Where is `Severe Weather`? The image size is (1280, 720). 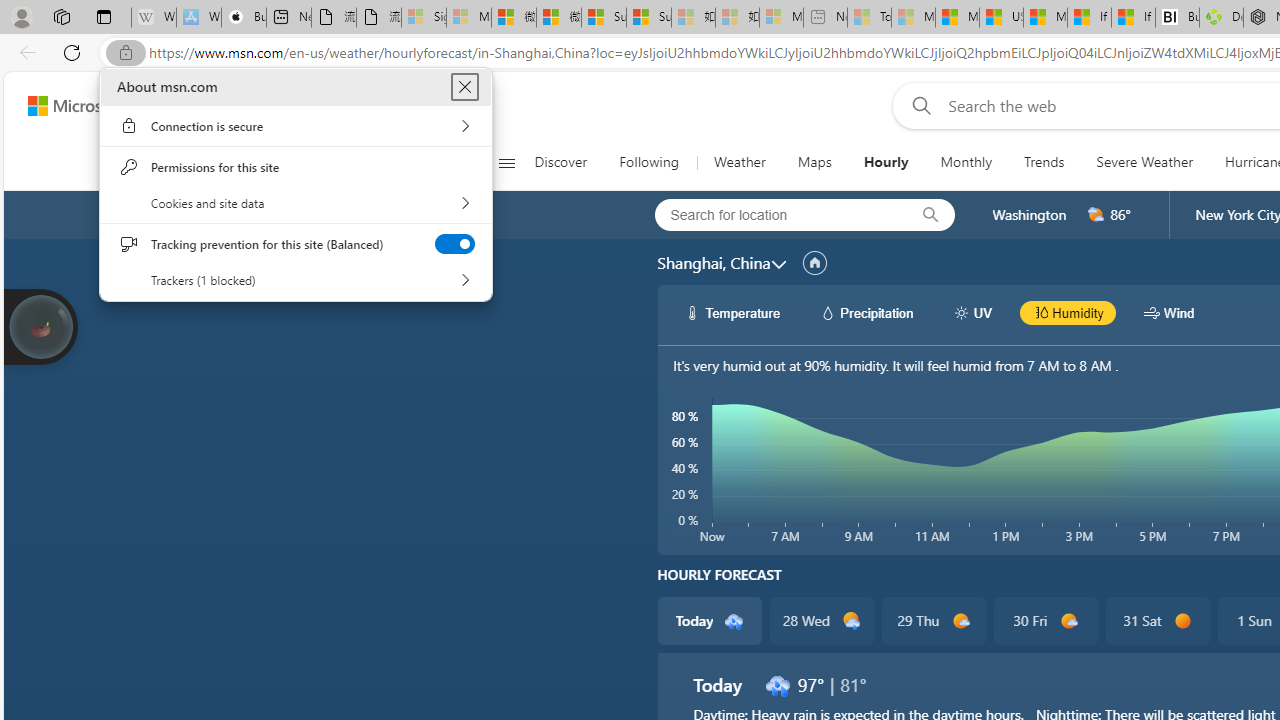 Severe Weather is located at coordinates (1144, 162).